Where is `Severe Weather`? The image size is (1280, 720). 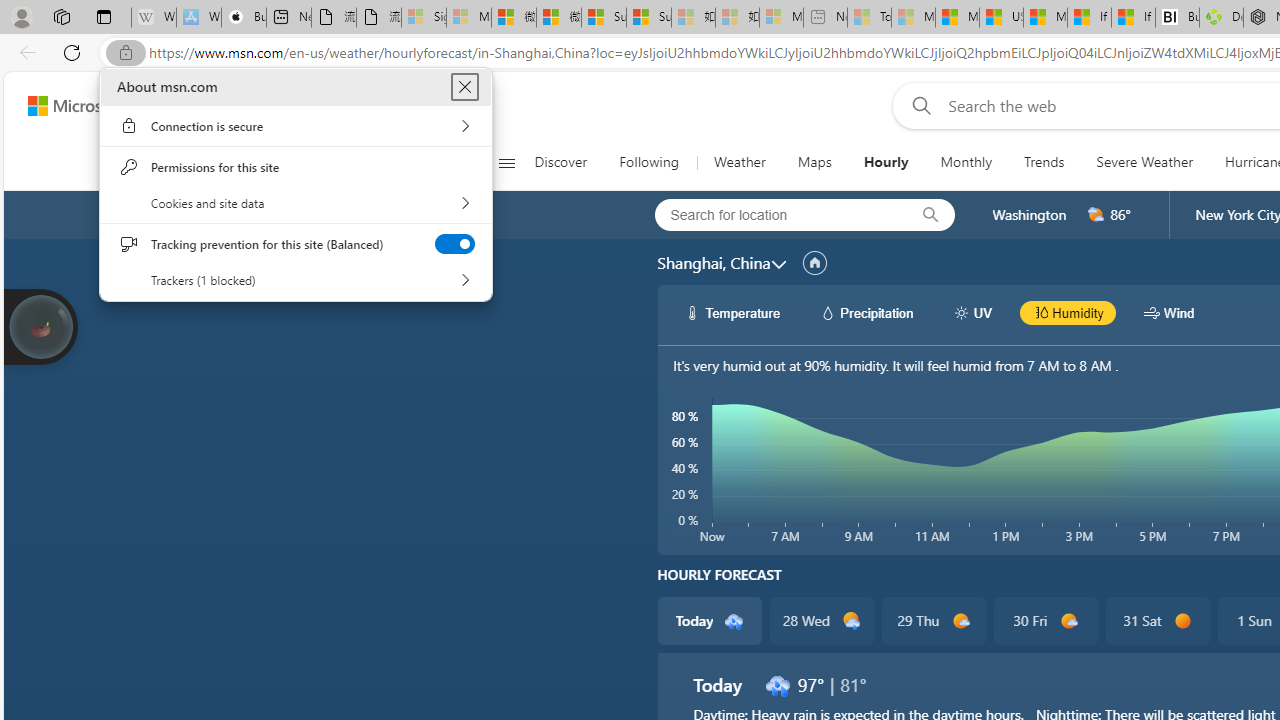 Severe Weather is located at coordinates (1144, 162).